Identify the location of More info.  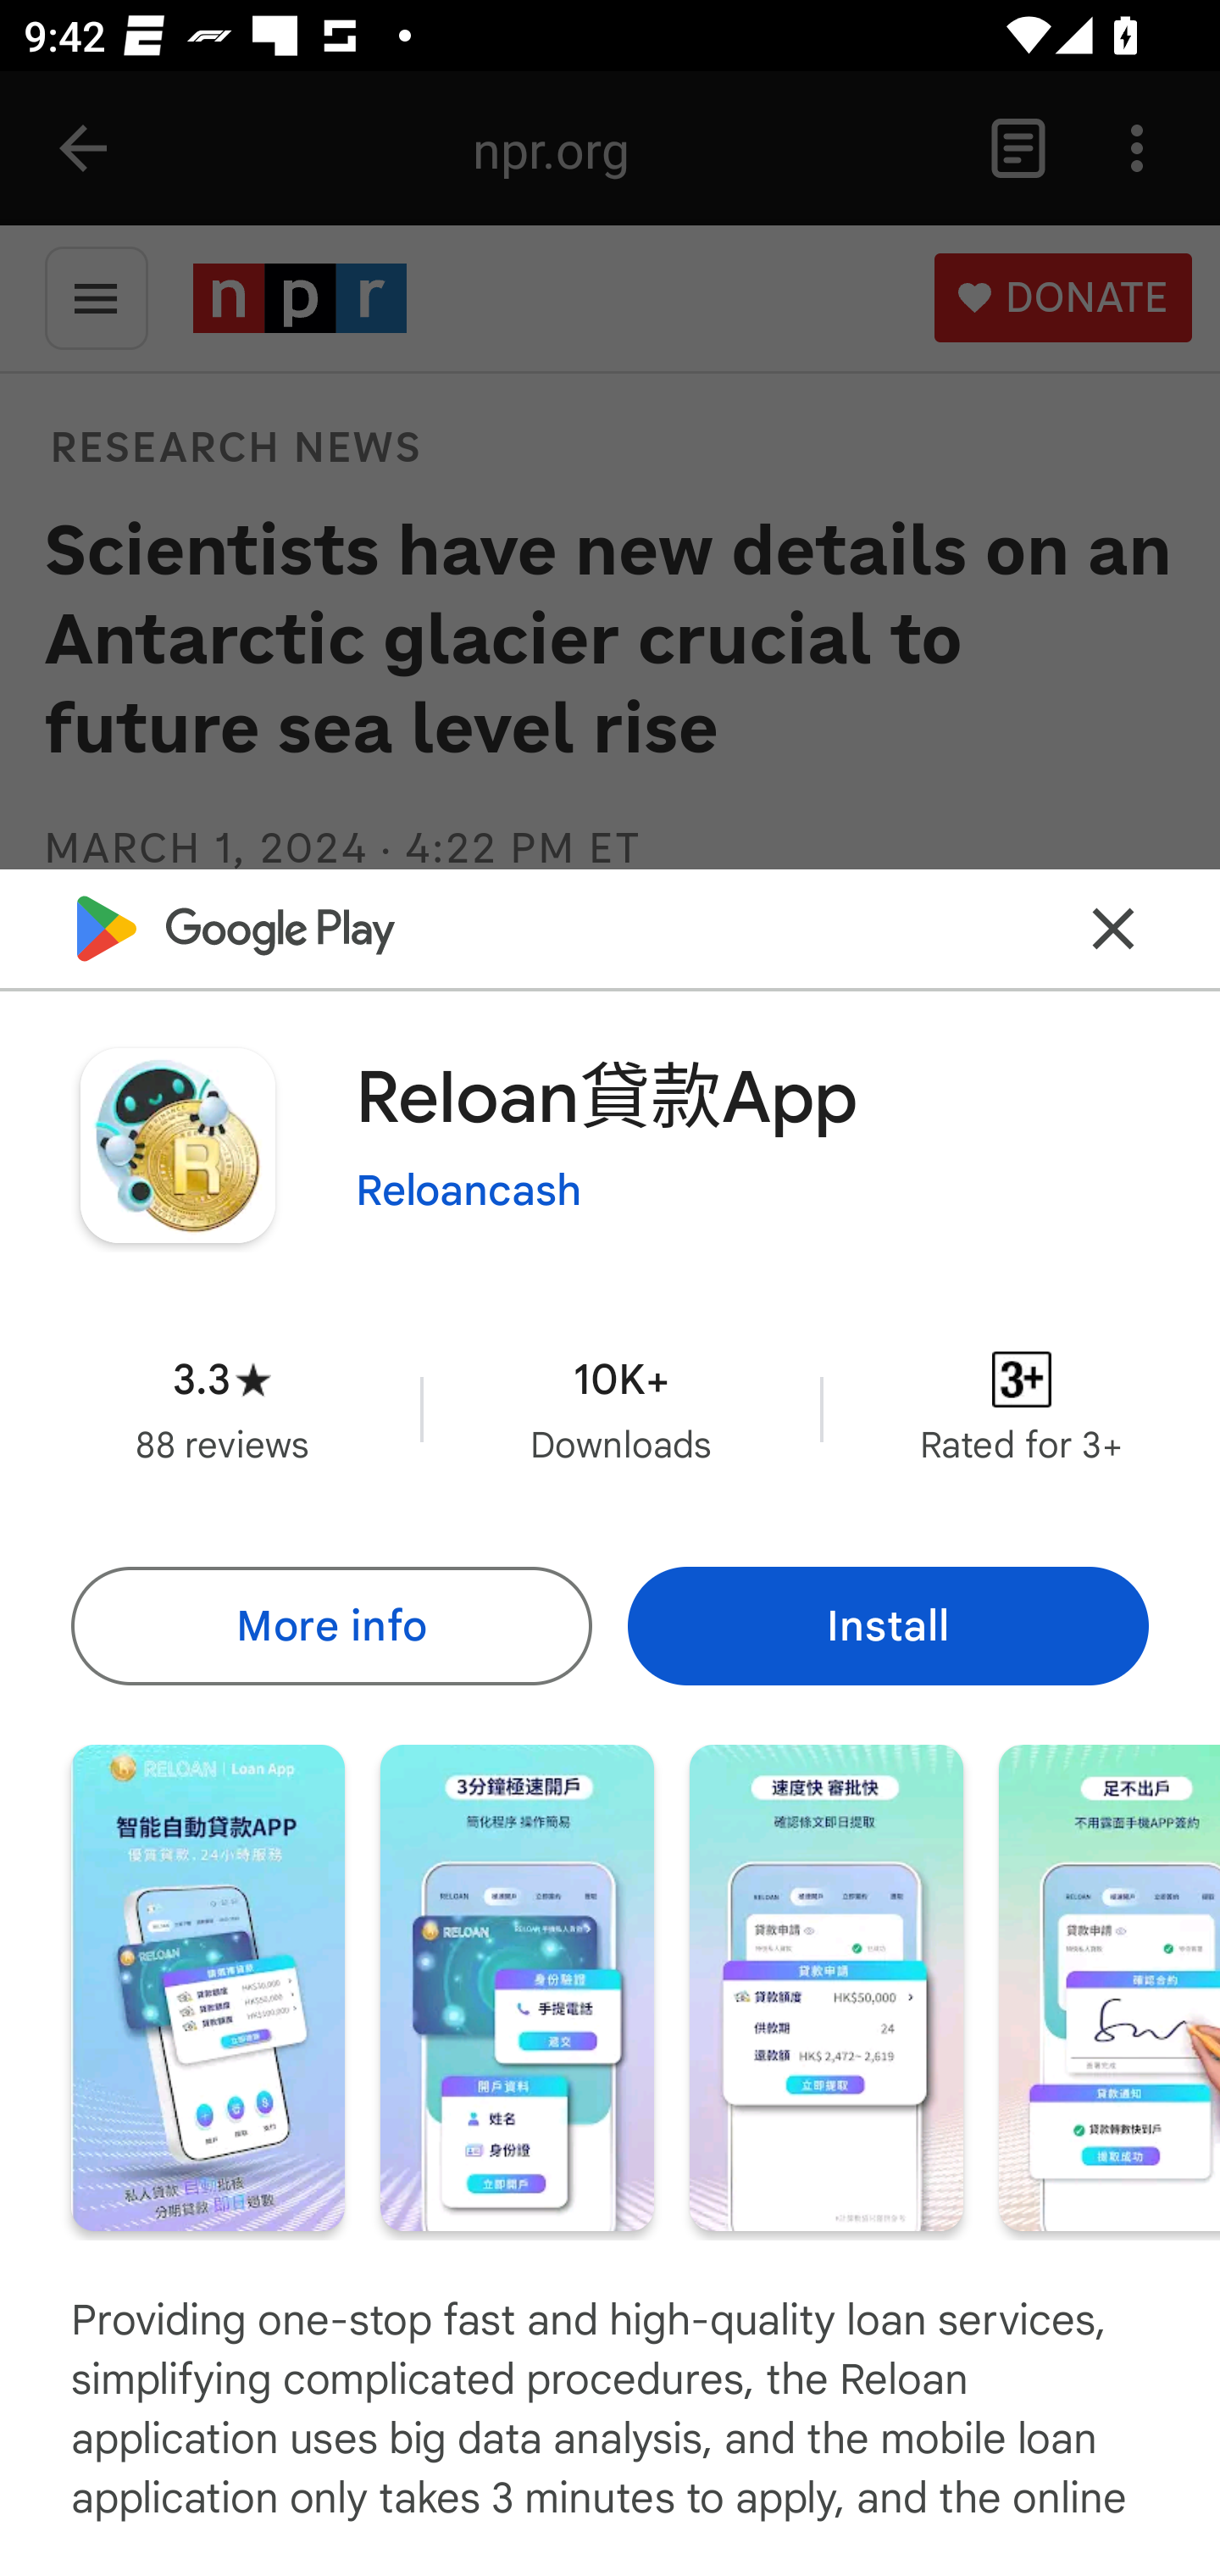
(330, 1625).